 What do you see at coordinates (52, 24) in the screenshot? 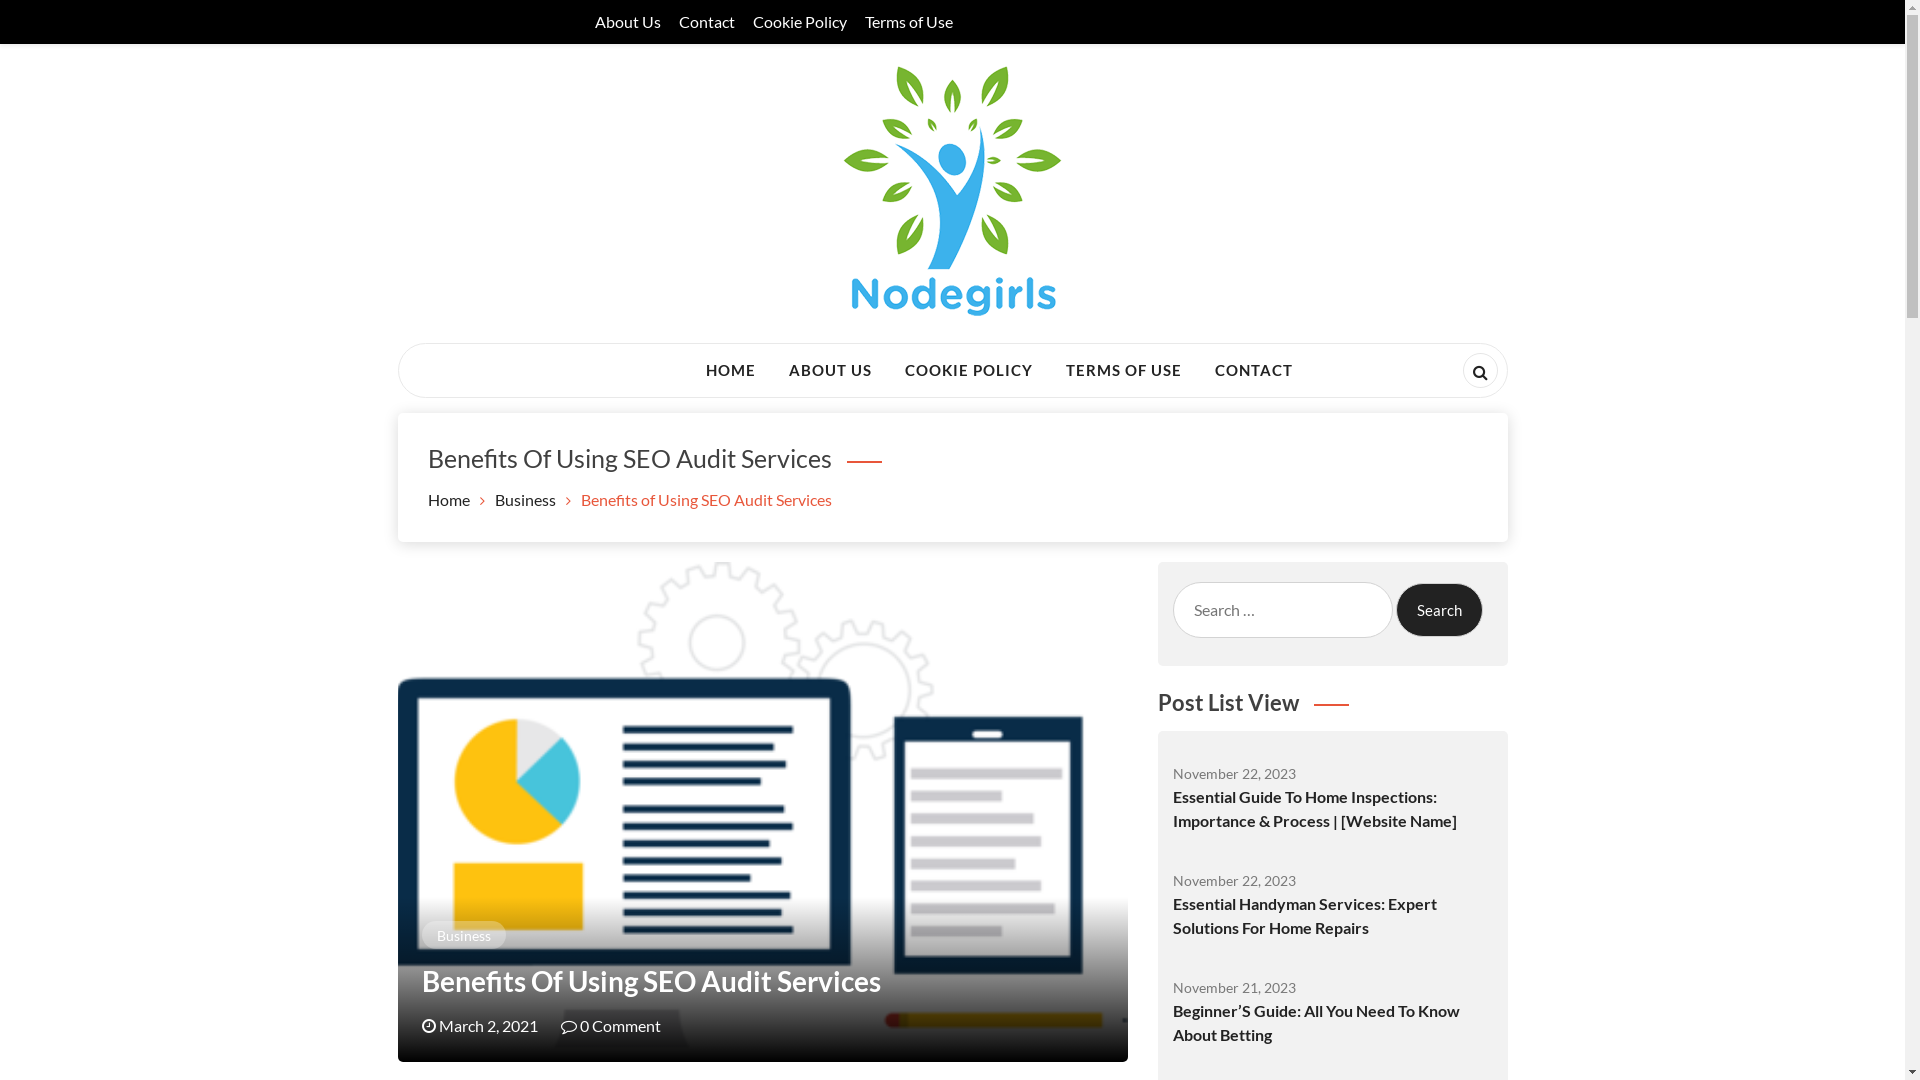
I see `Search` at bounding box center [52, 24].